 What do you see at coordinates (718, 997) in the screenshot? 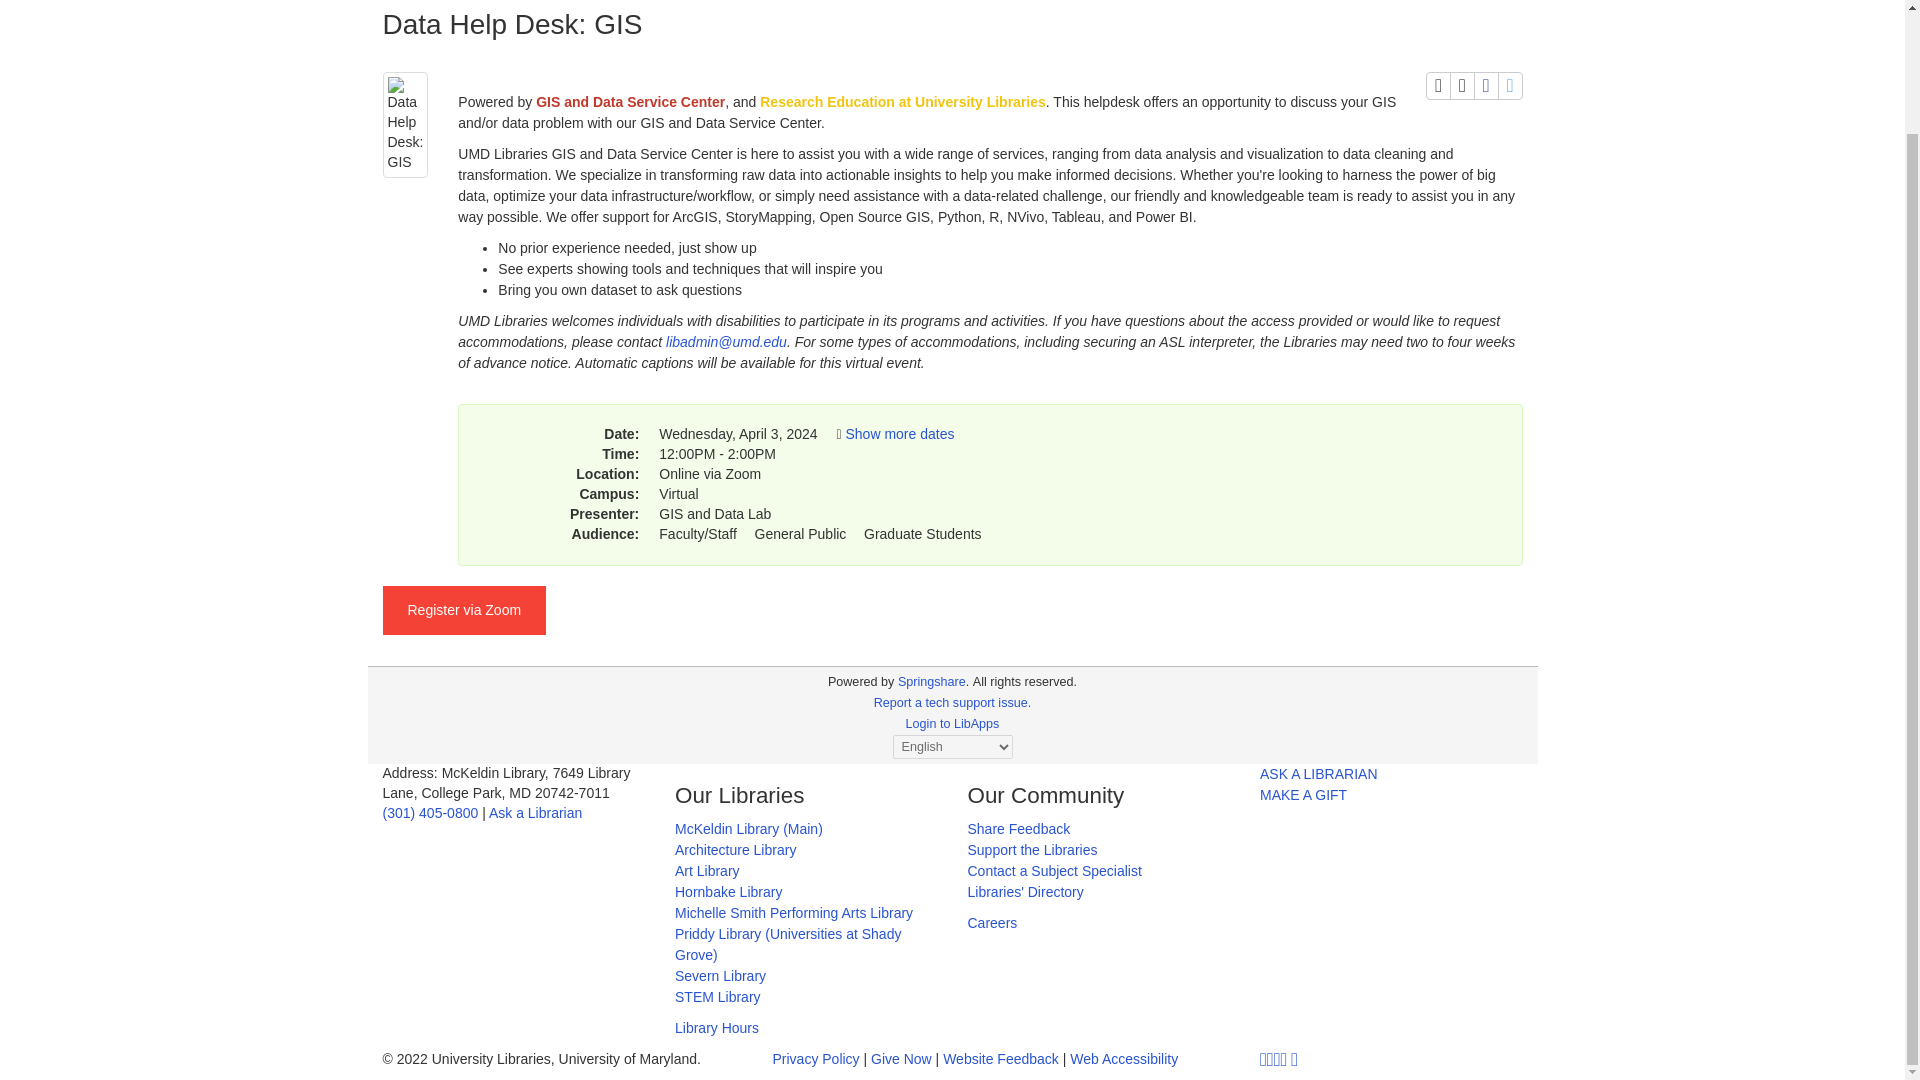
I see `STEM Library` at bounding box center [718, 997].